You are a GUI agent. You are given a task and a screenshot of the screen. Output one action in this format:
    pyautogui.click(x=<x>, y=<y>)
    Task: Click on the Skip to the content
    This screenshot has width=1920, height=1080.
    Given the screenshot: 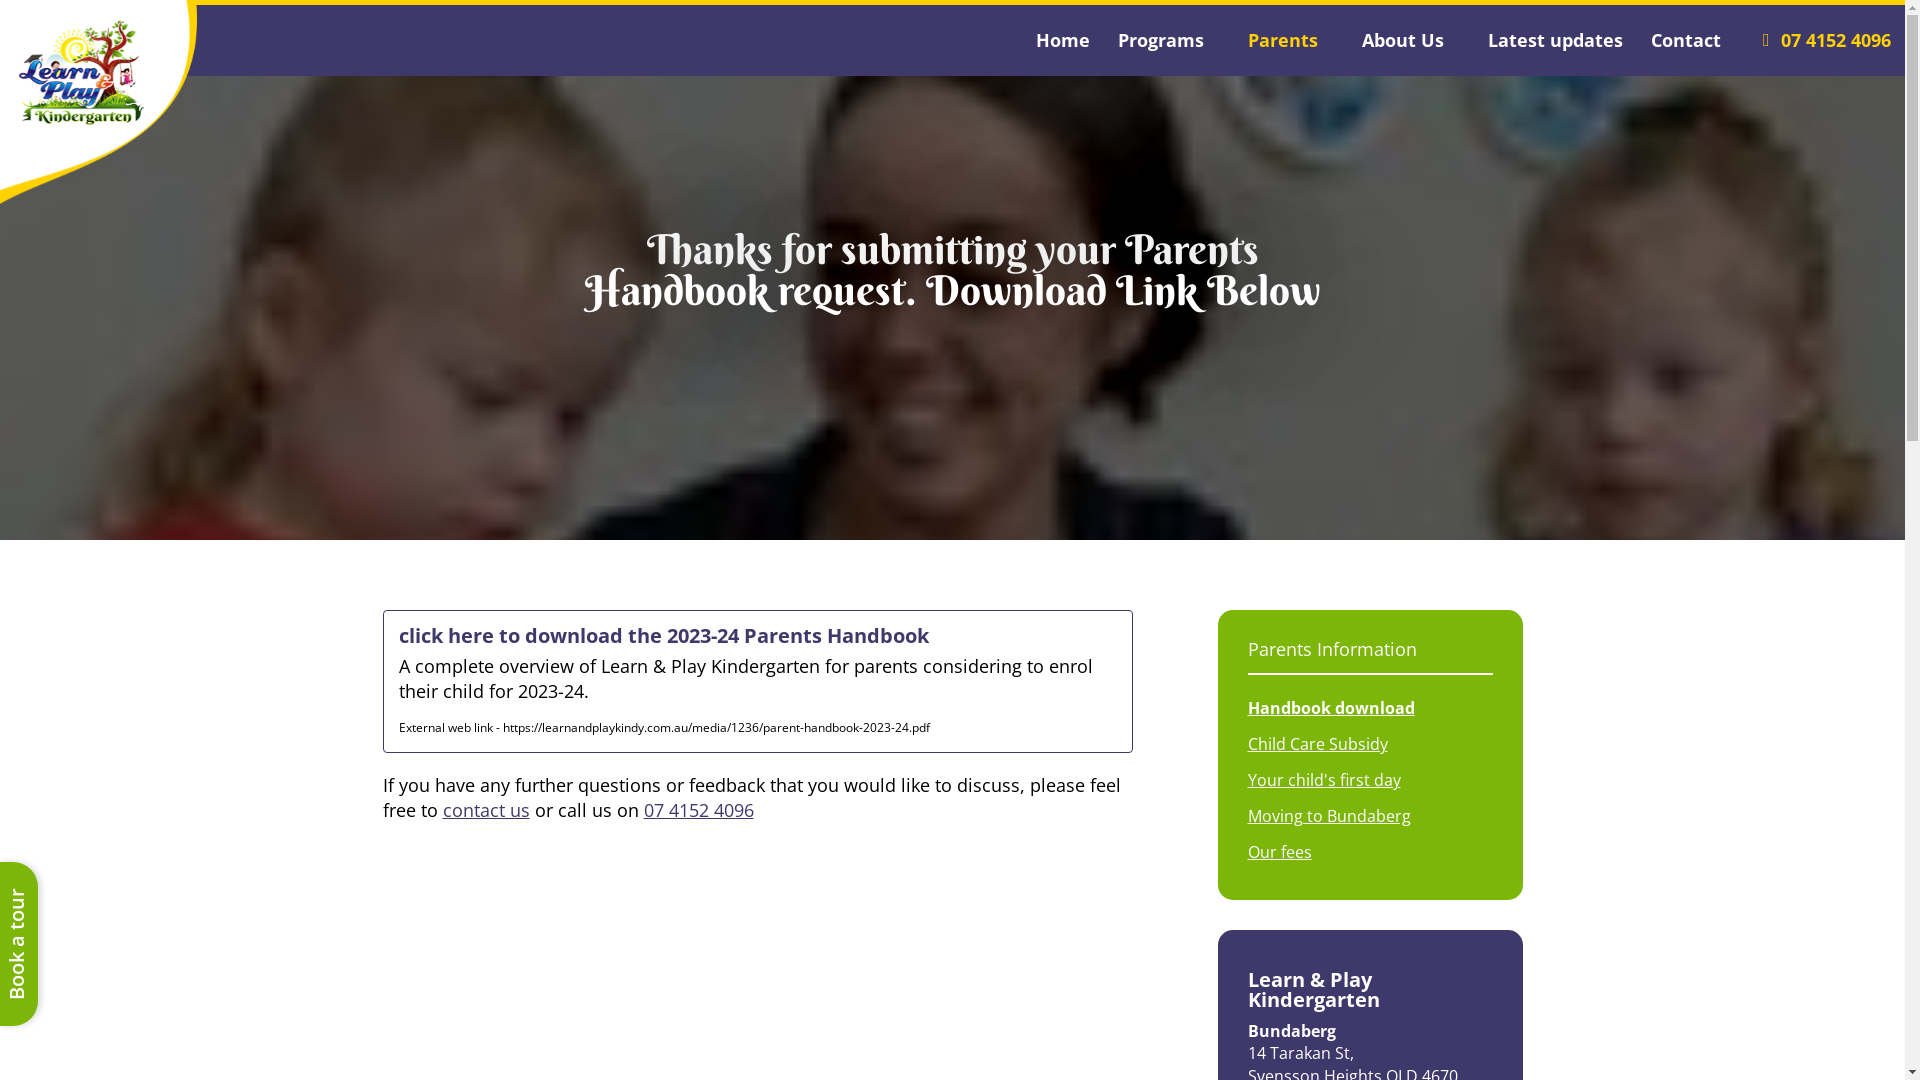 What is the action you would take?
    pyautogui.click(x=951, y=18)
    